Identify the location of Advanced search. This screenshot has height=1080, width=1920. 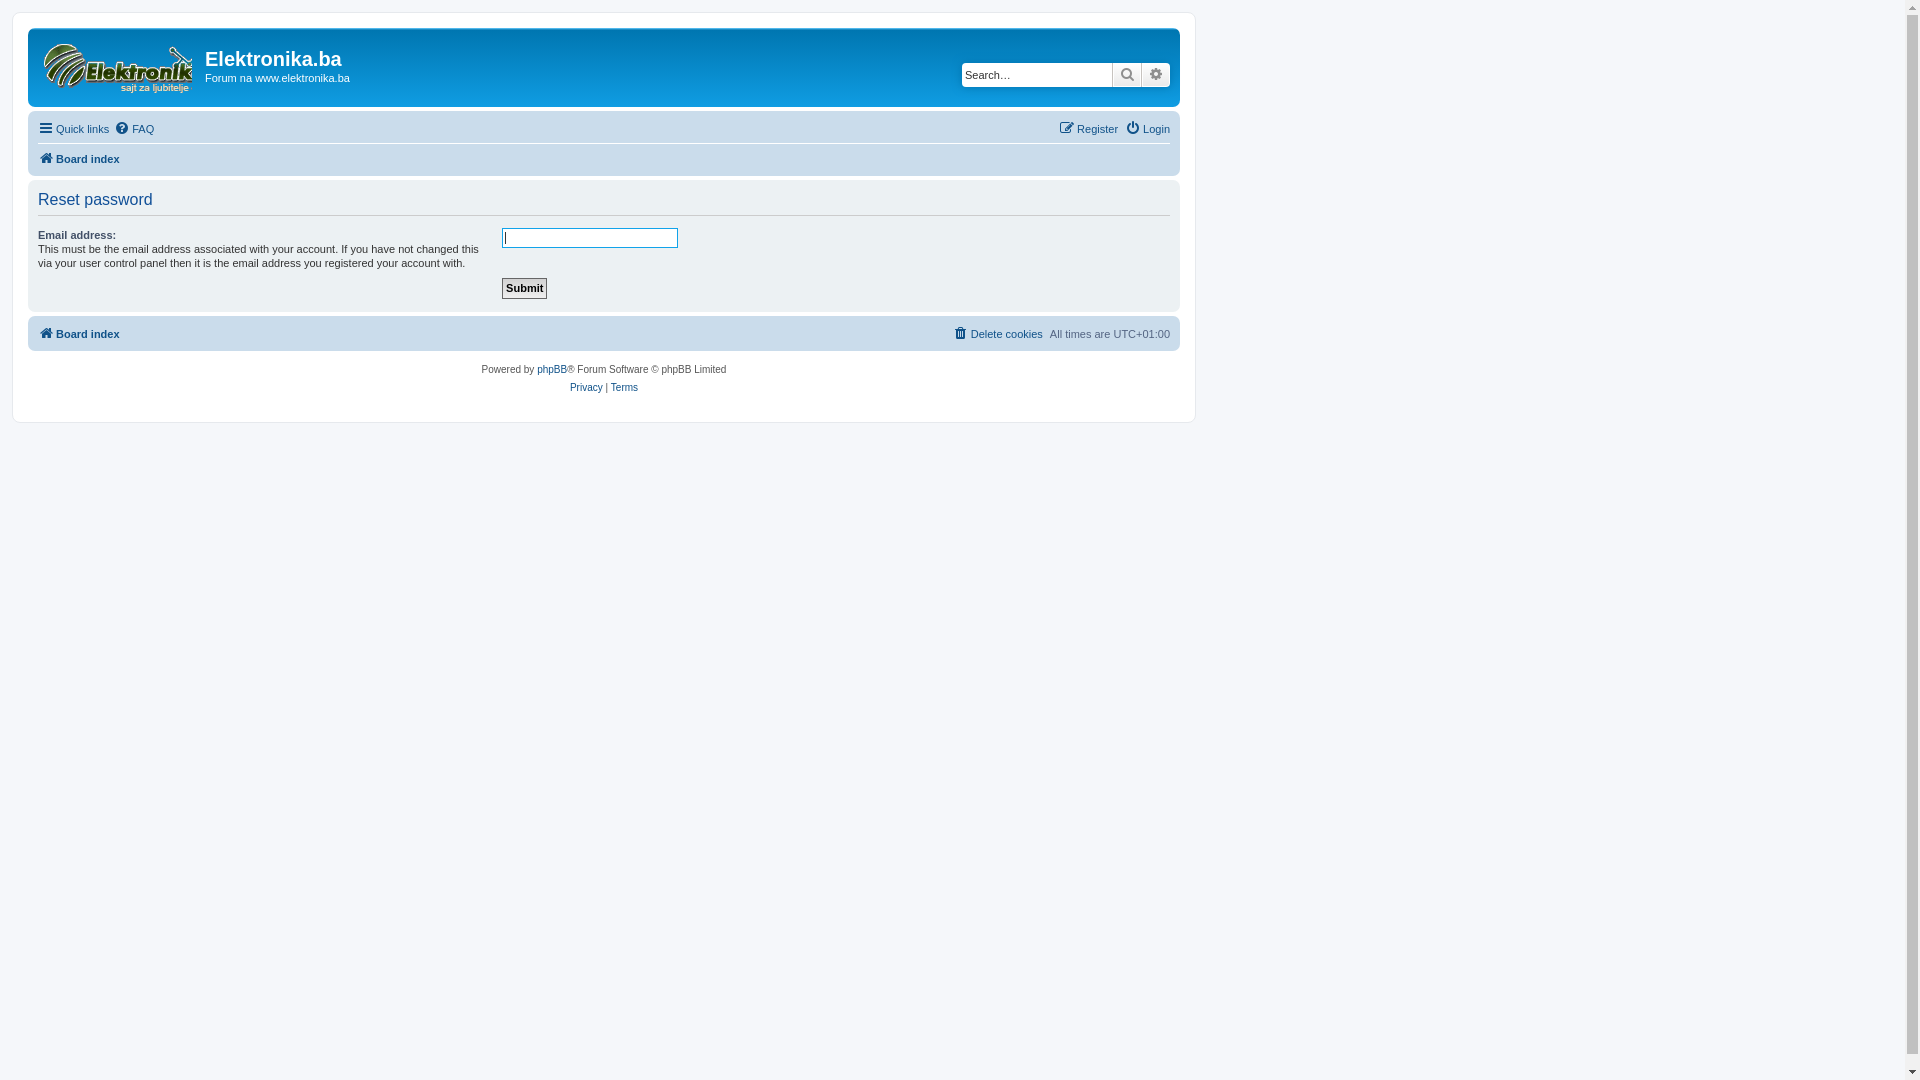
(1156, 75).